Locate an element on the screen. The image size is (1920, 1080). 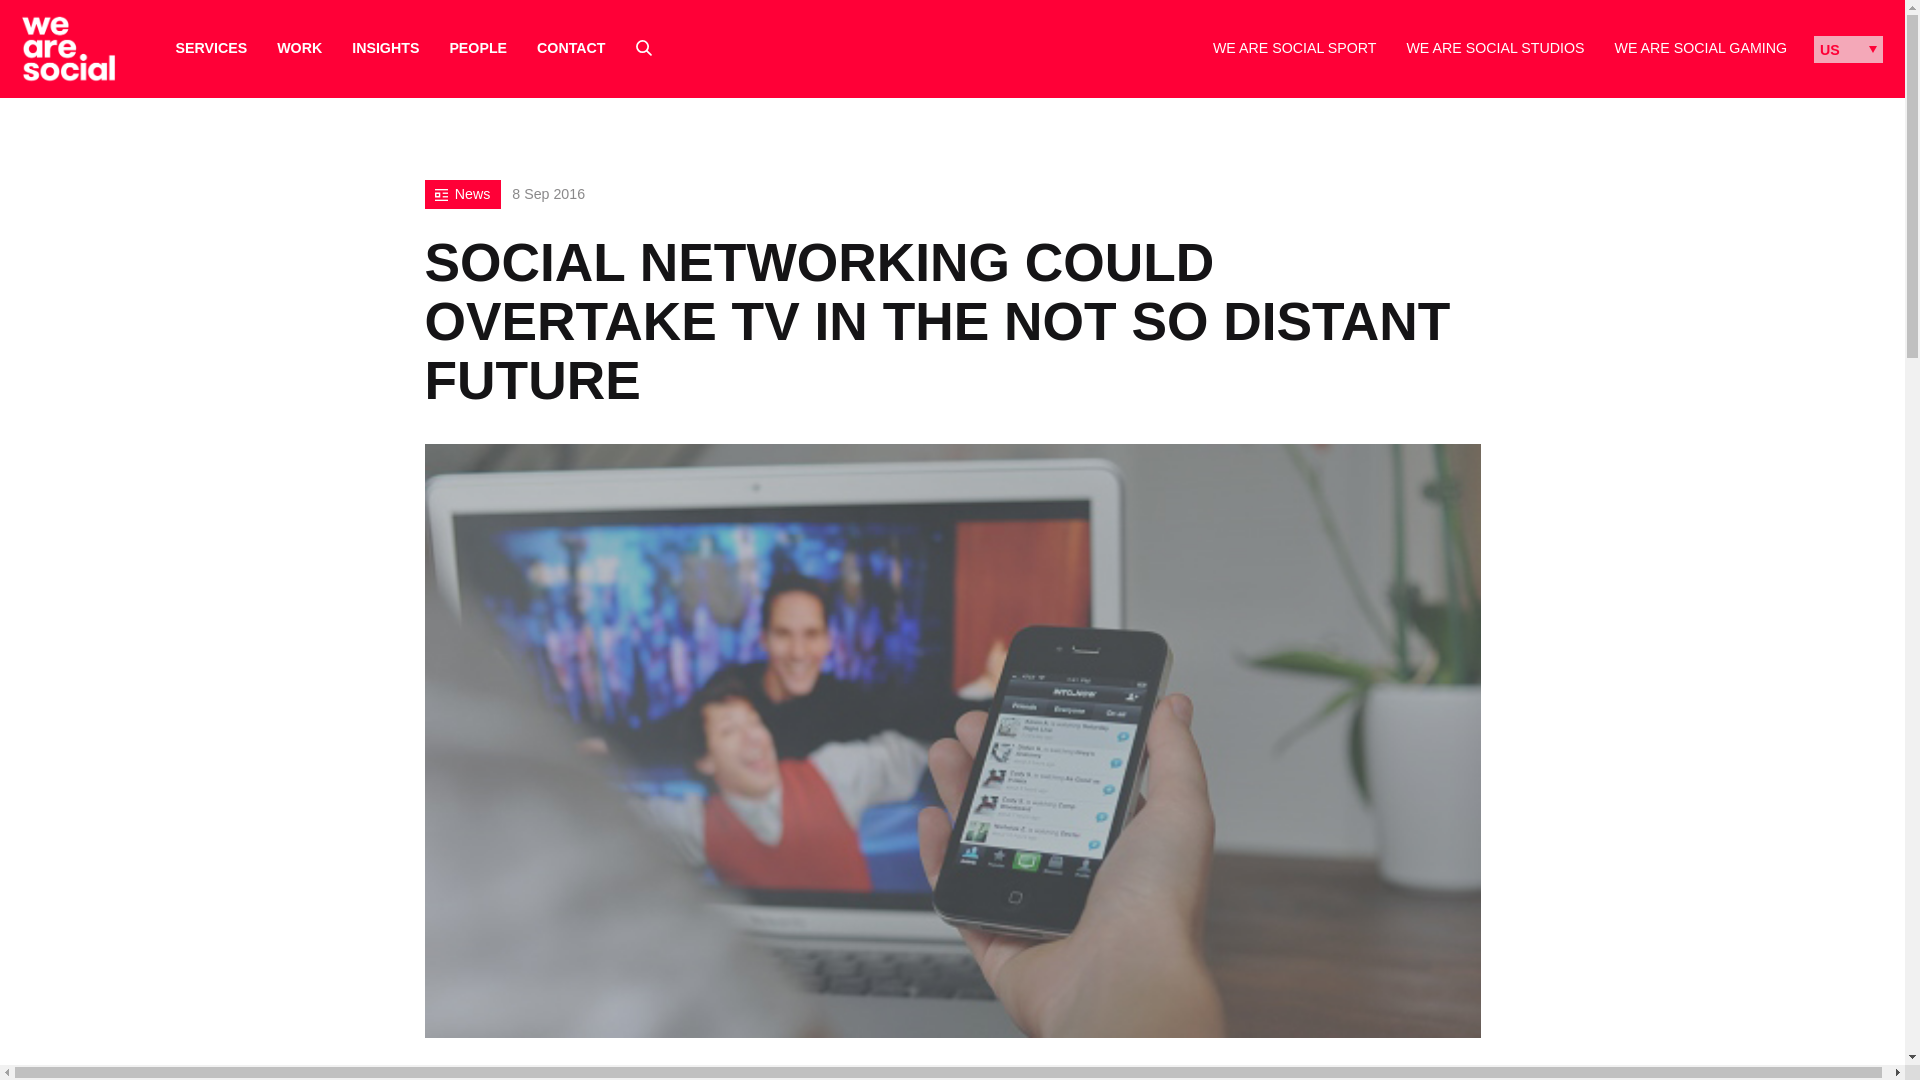
CONTACT is located at coordinates (570, 48).